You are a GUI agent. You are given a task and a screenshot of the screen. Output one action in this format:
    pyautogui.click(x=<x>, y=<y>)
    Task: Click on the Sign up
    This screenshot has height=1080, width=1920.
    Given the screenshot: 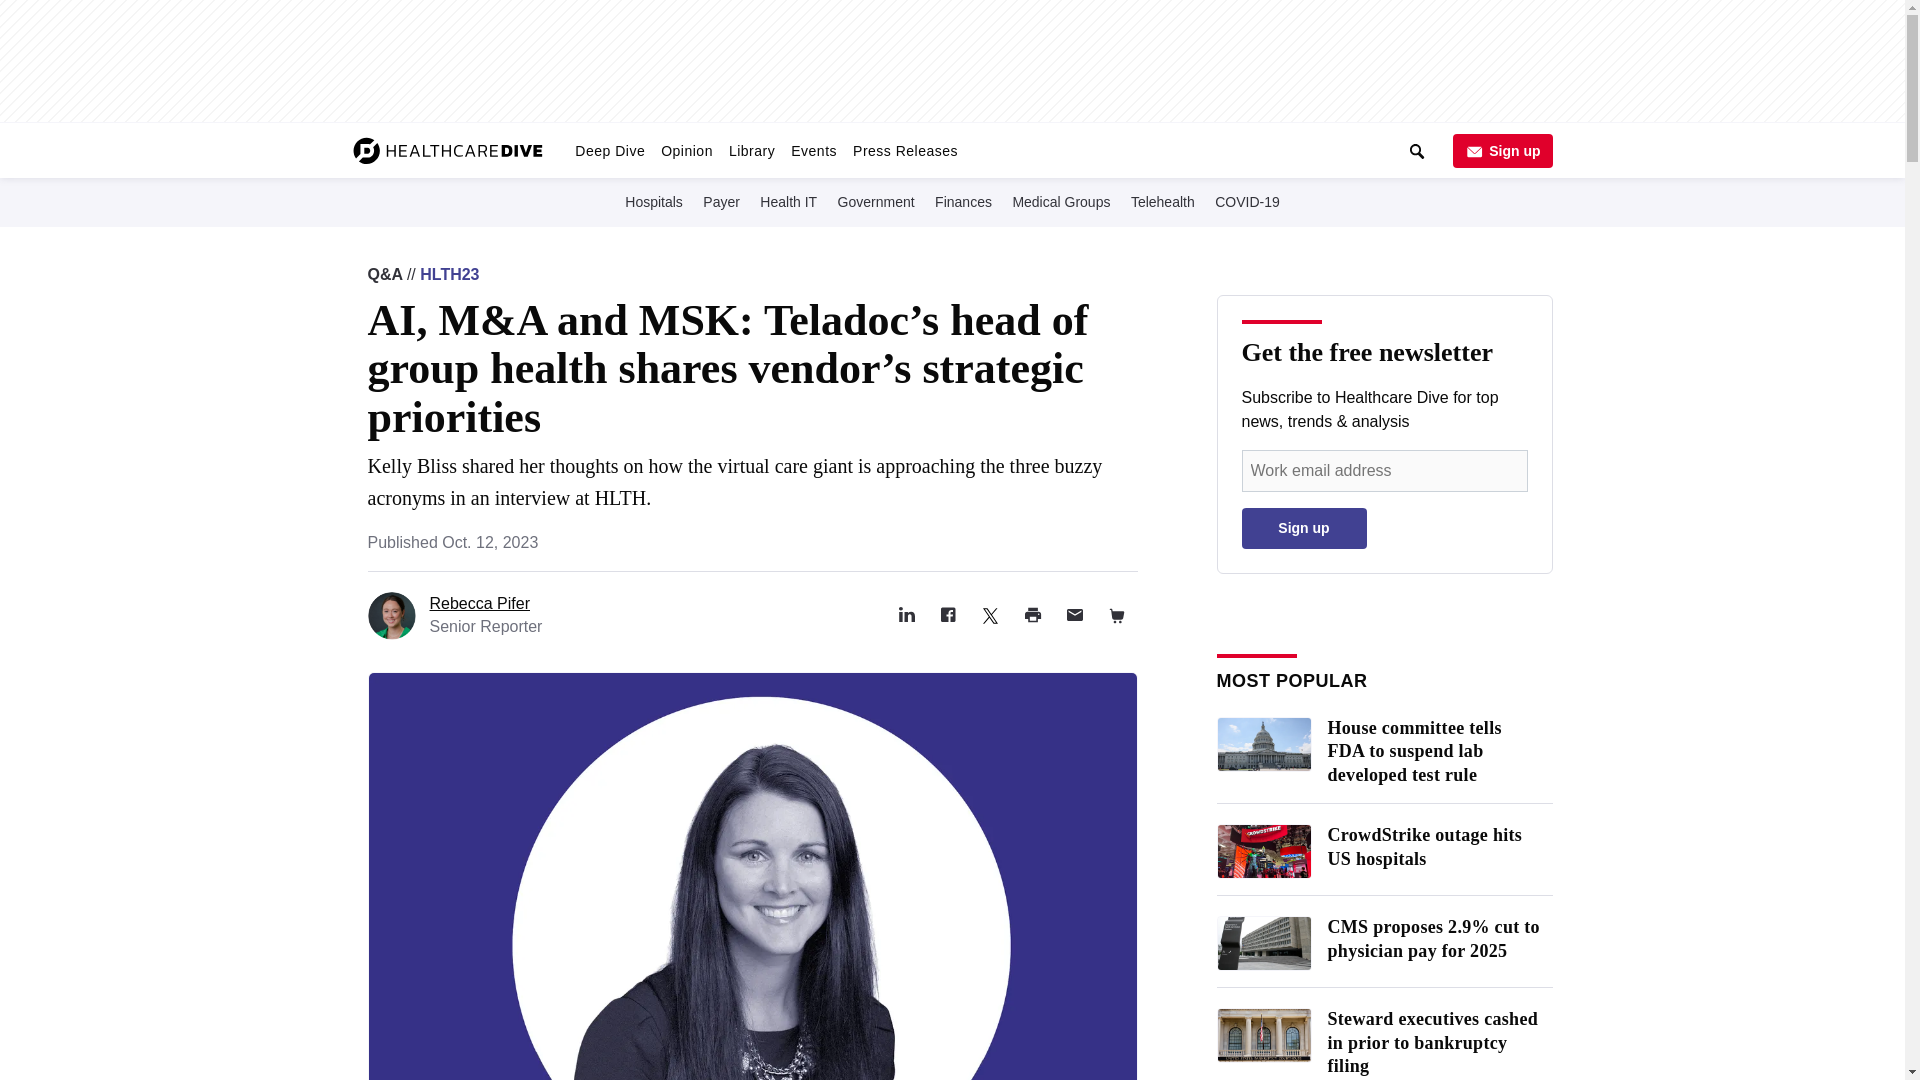 What is the action you would take?
    pyautogui.click(x=1501, y=150)
    